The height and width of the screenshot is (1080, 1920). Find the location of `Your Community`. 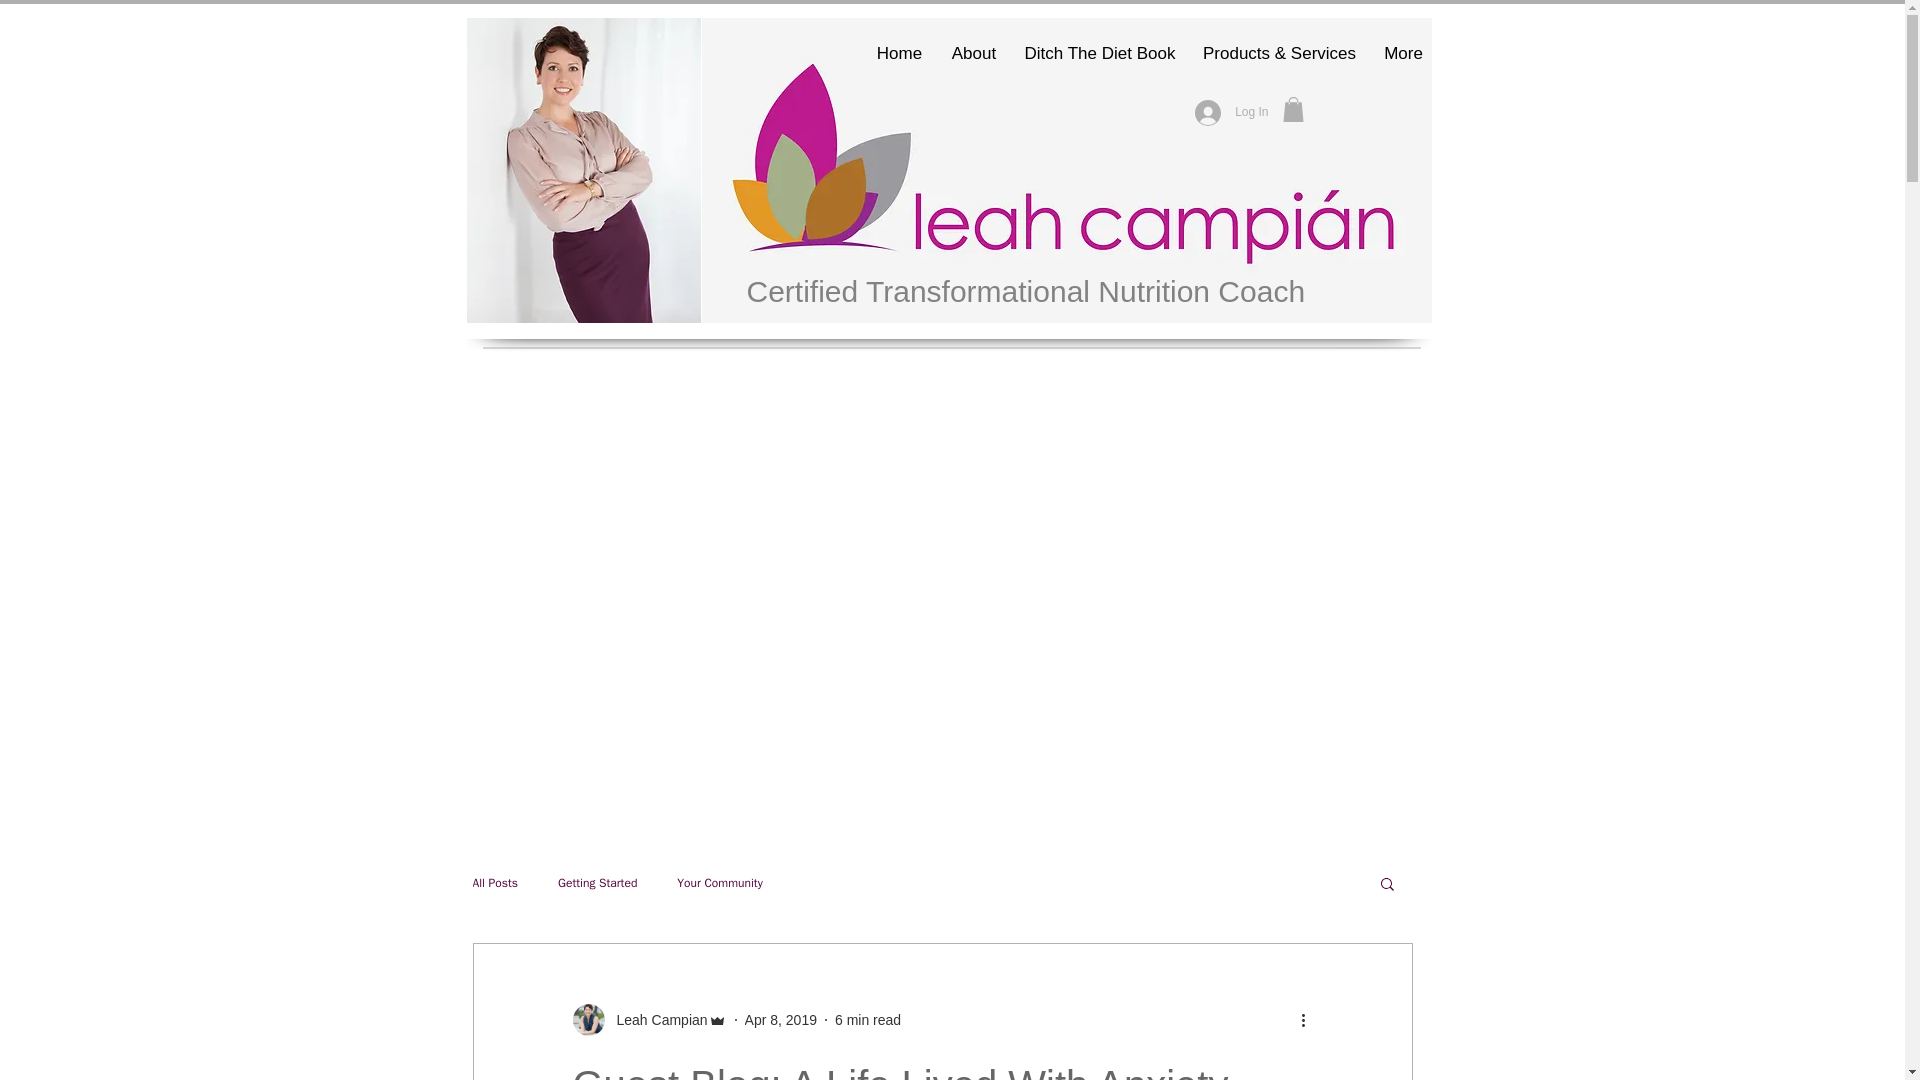

Your Community is located at coordinates (720, 882).